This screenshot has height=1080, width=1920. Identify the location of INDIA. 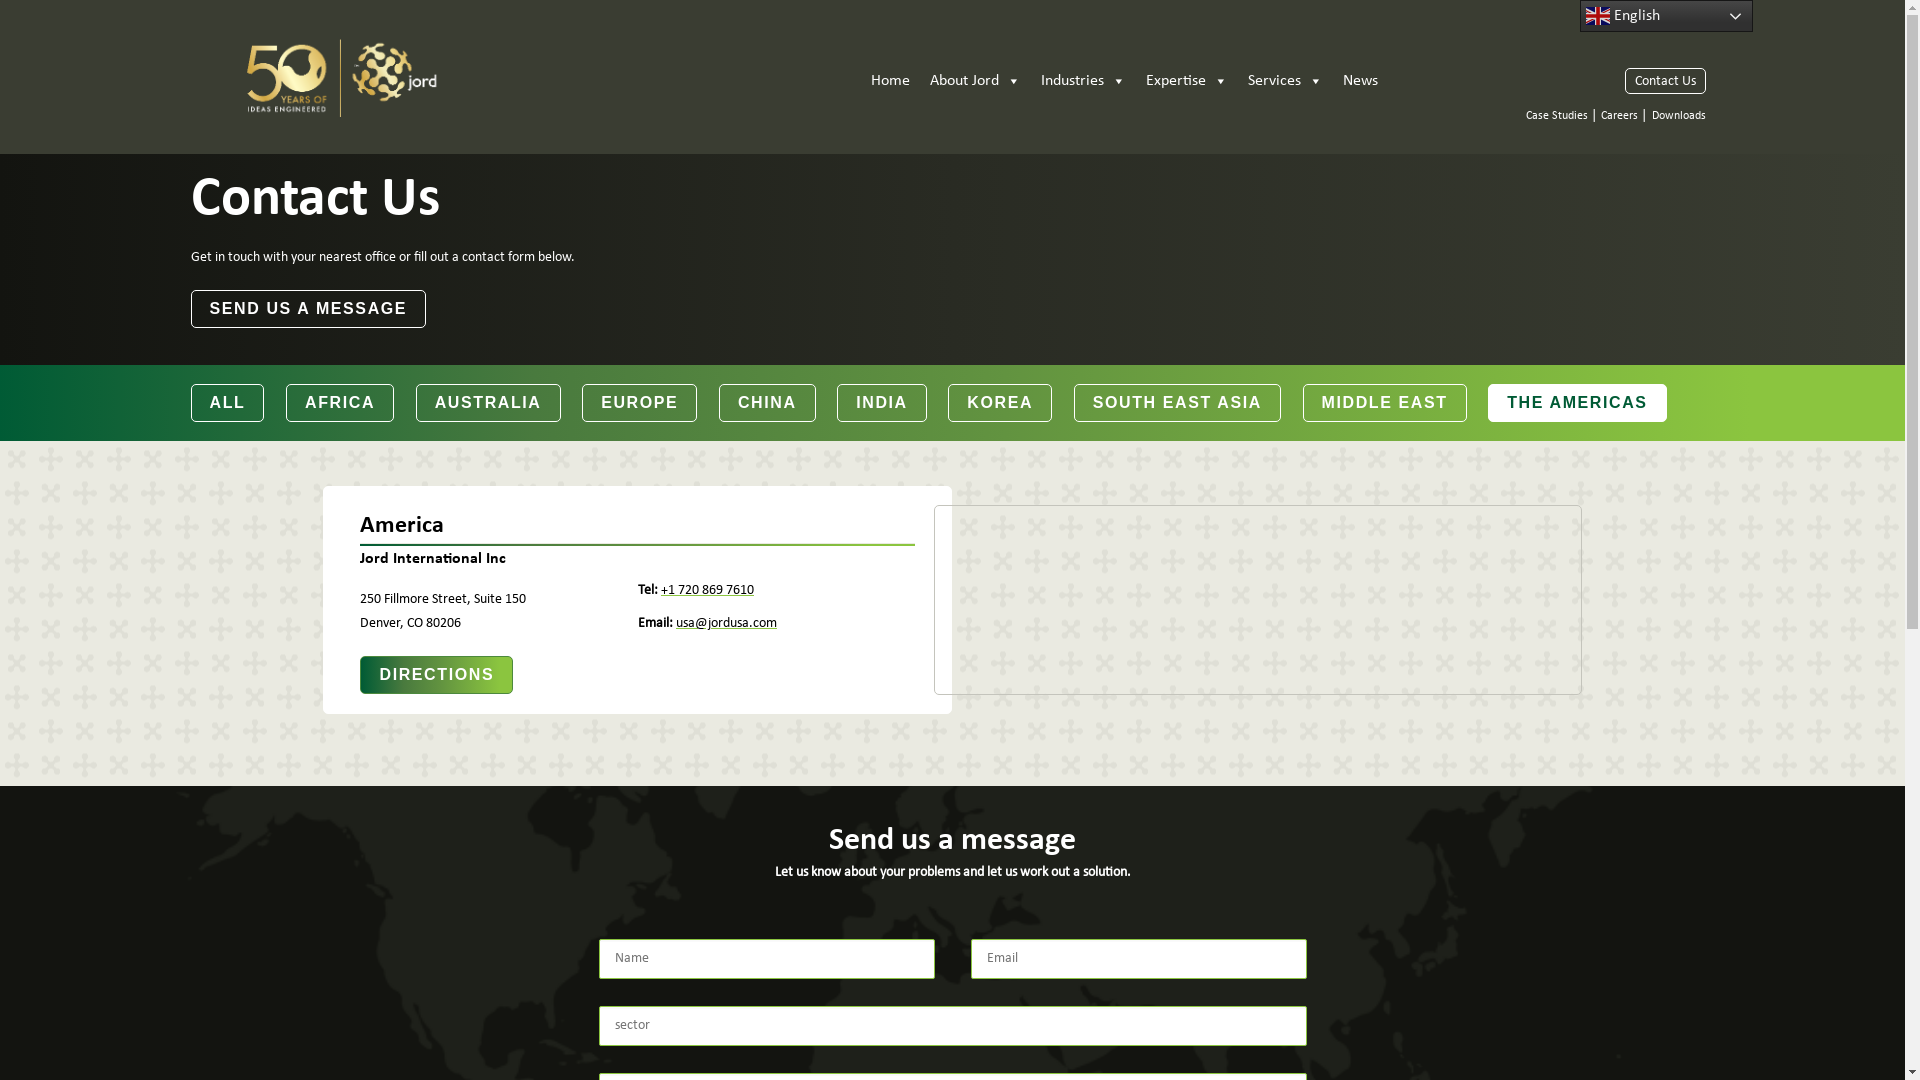
(882, 403).